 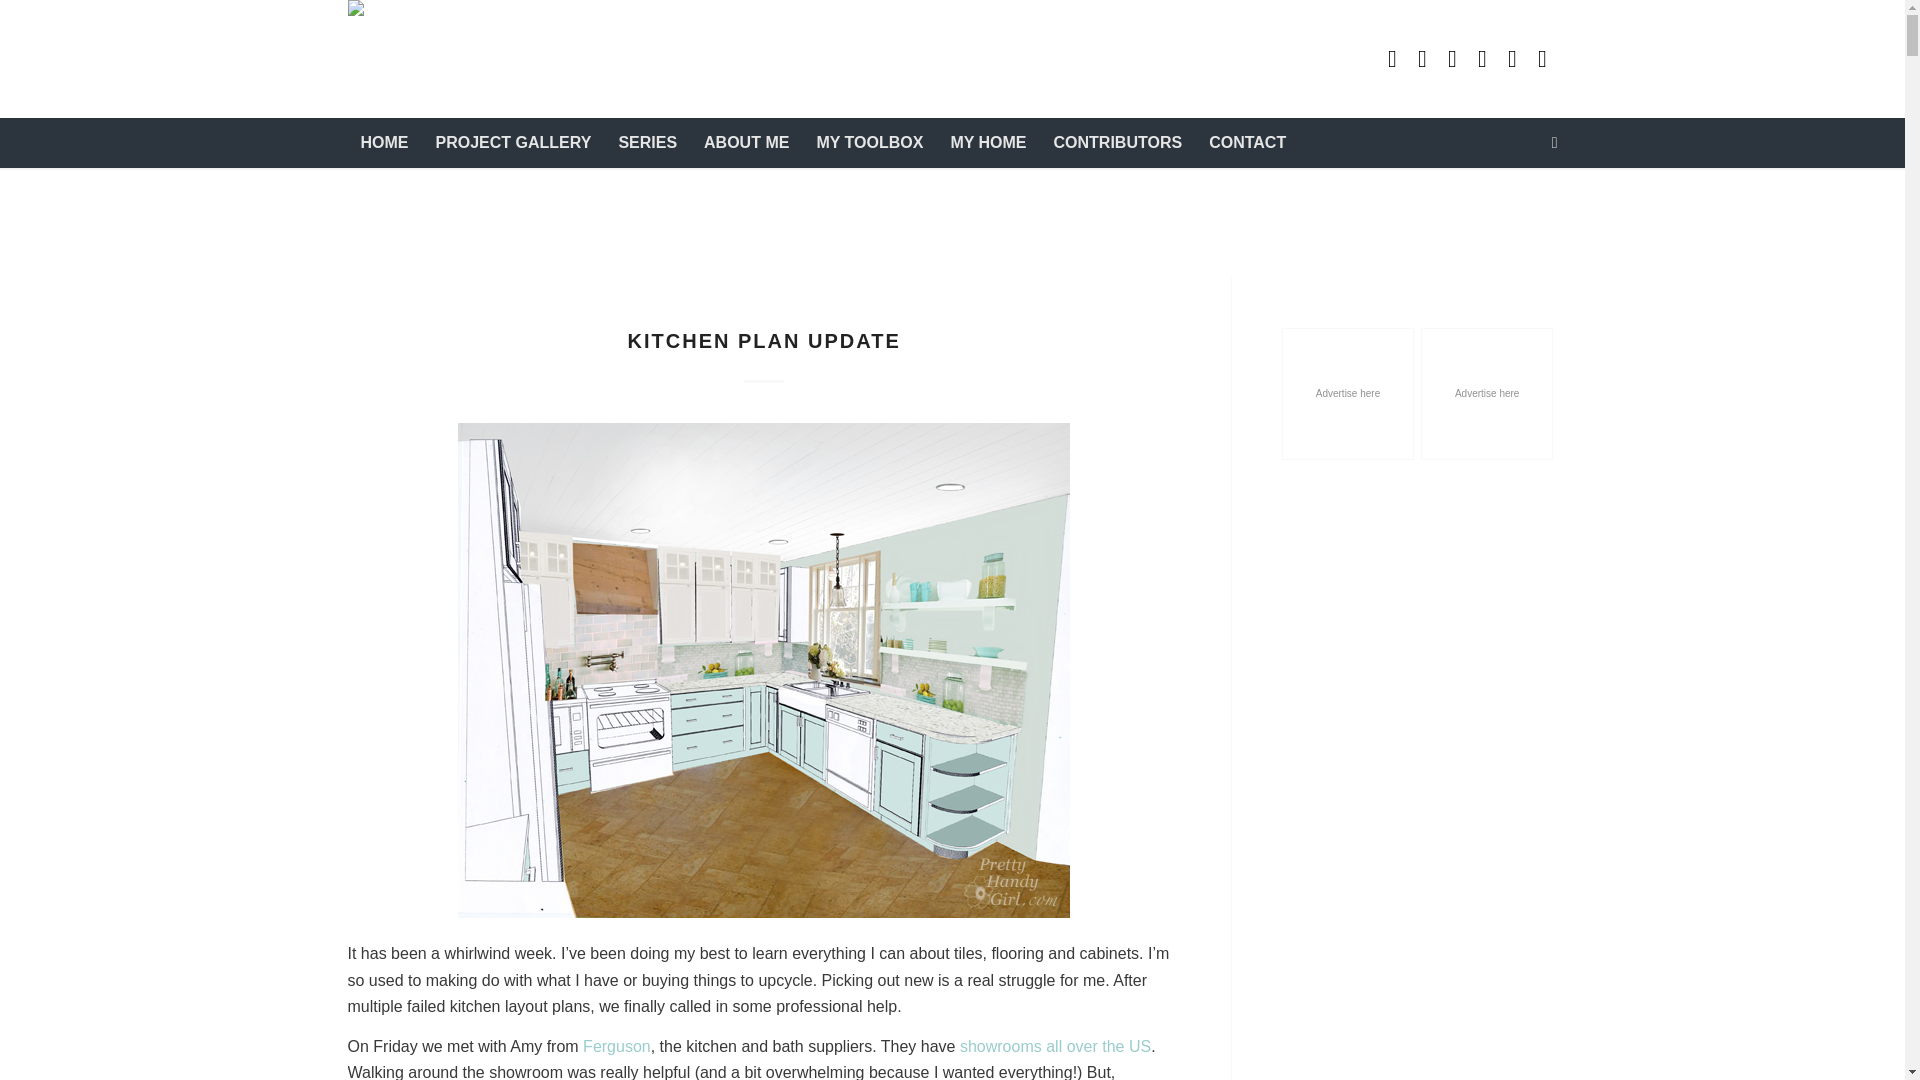 What do you see at coordinates (384, 142) in the screenshot?
I see `HOME` at bounding box center [384, 142].